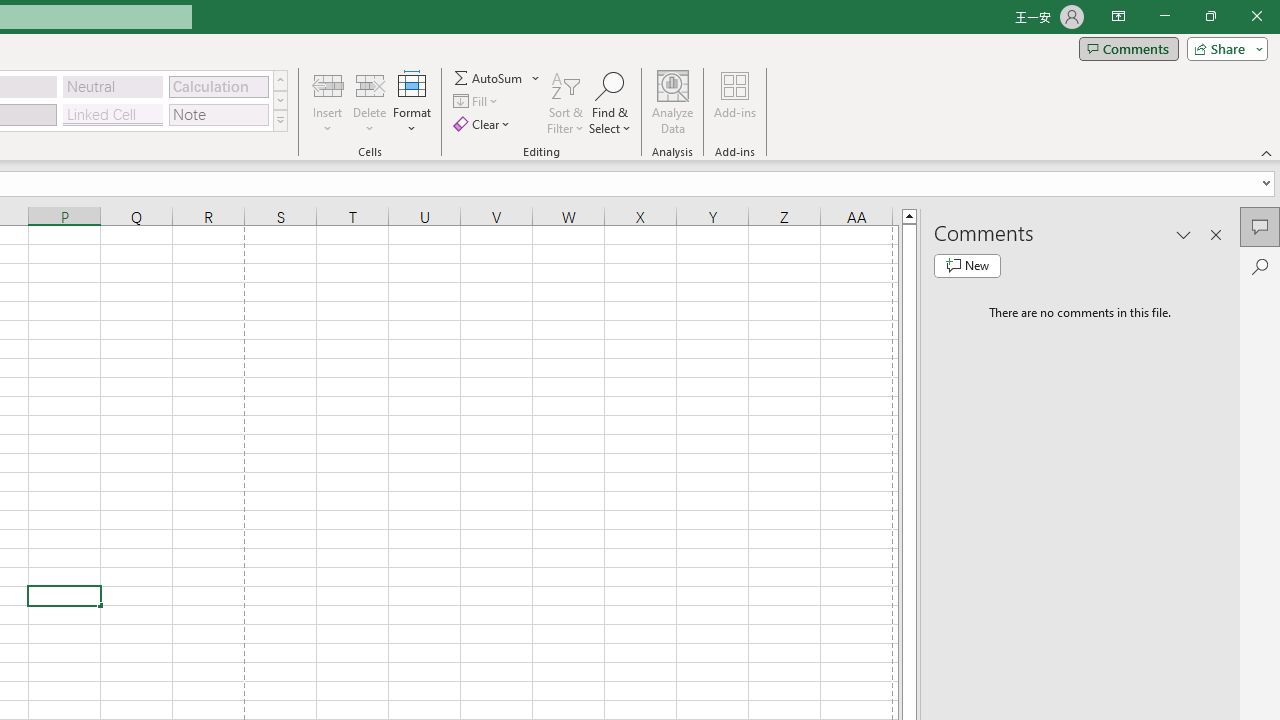 The height and width of the screenshot is (720, 1280). Describe the element at coordinates (370, 84) in the screenshot. I see `Delete Cells...` at that location.